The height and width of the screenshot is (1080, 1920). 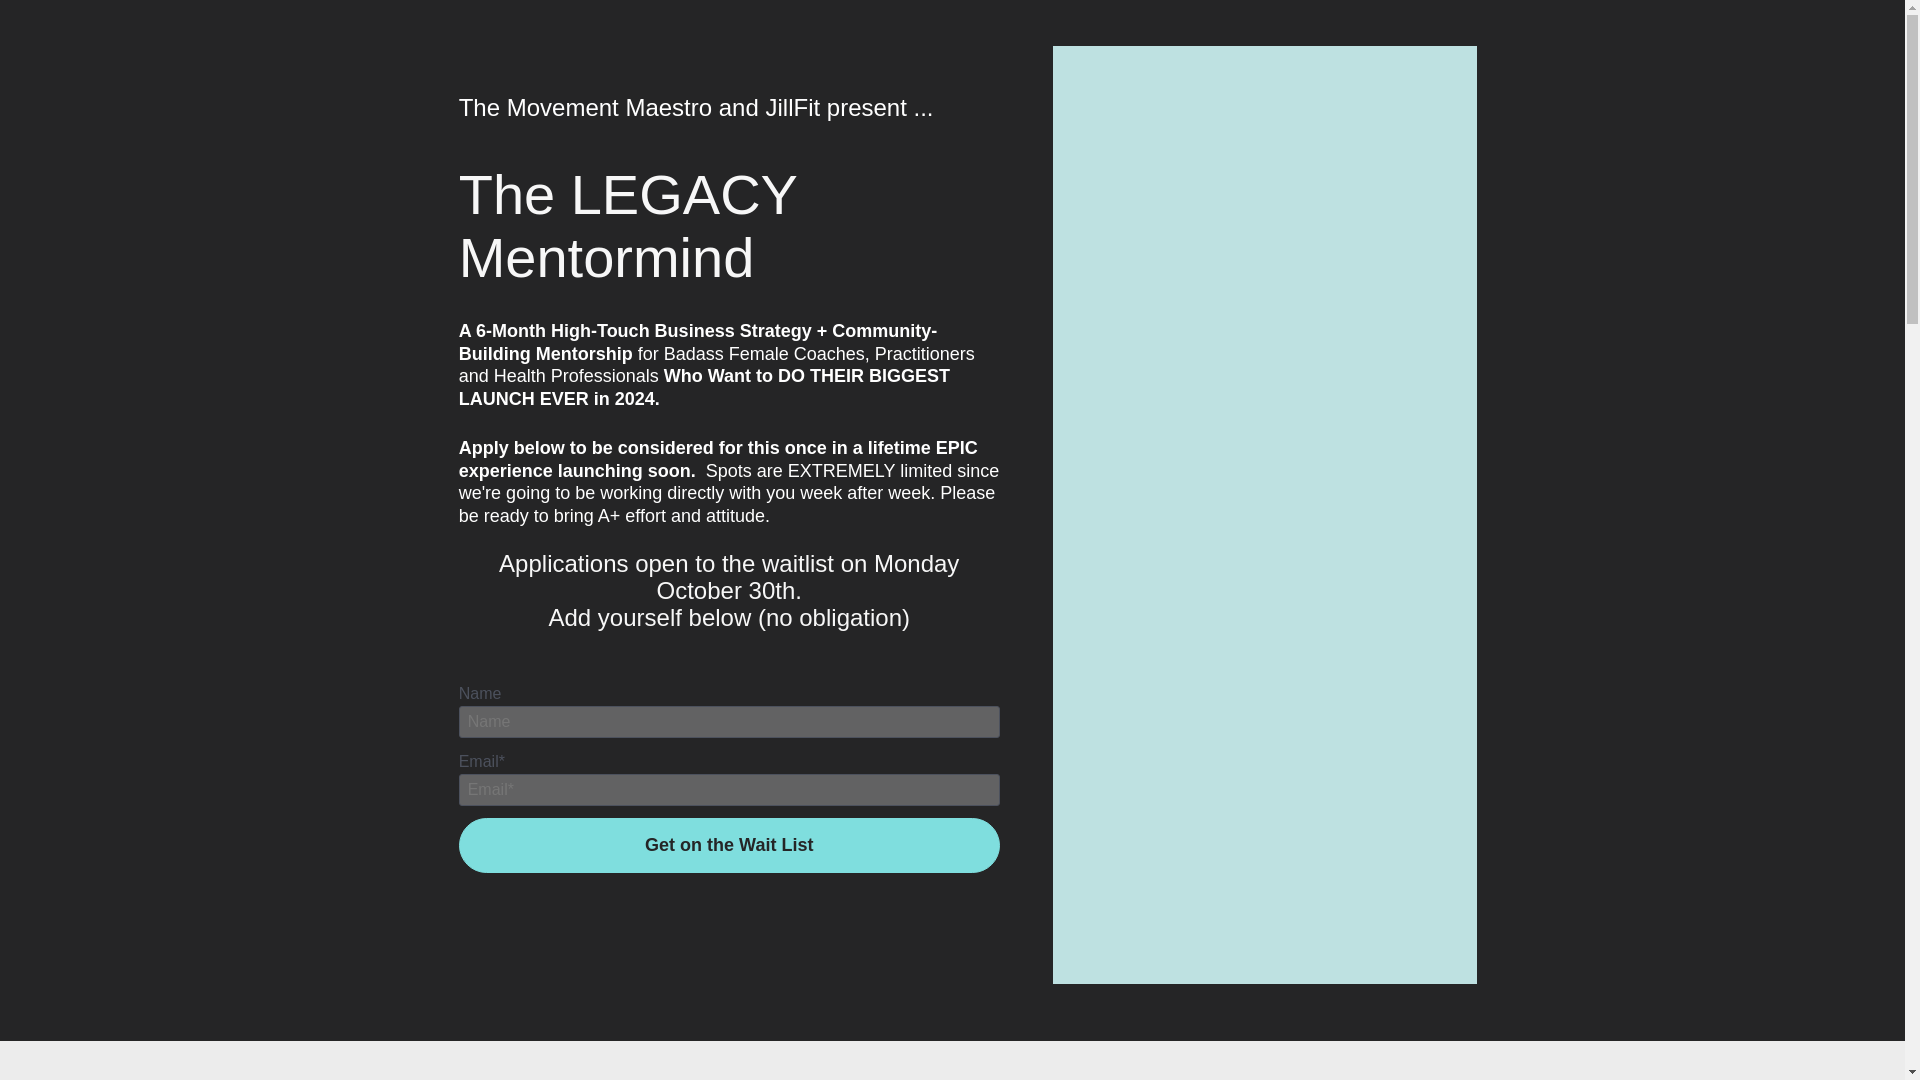 What do you see at coordinates (729, 844) in the screenshot?
I see `Get on the Wait List` at bounding box center [729, 844].